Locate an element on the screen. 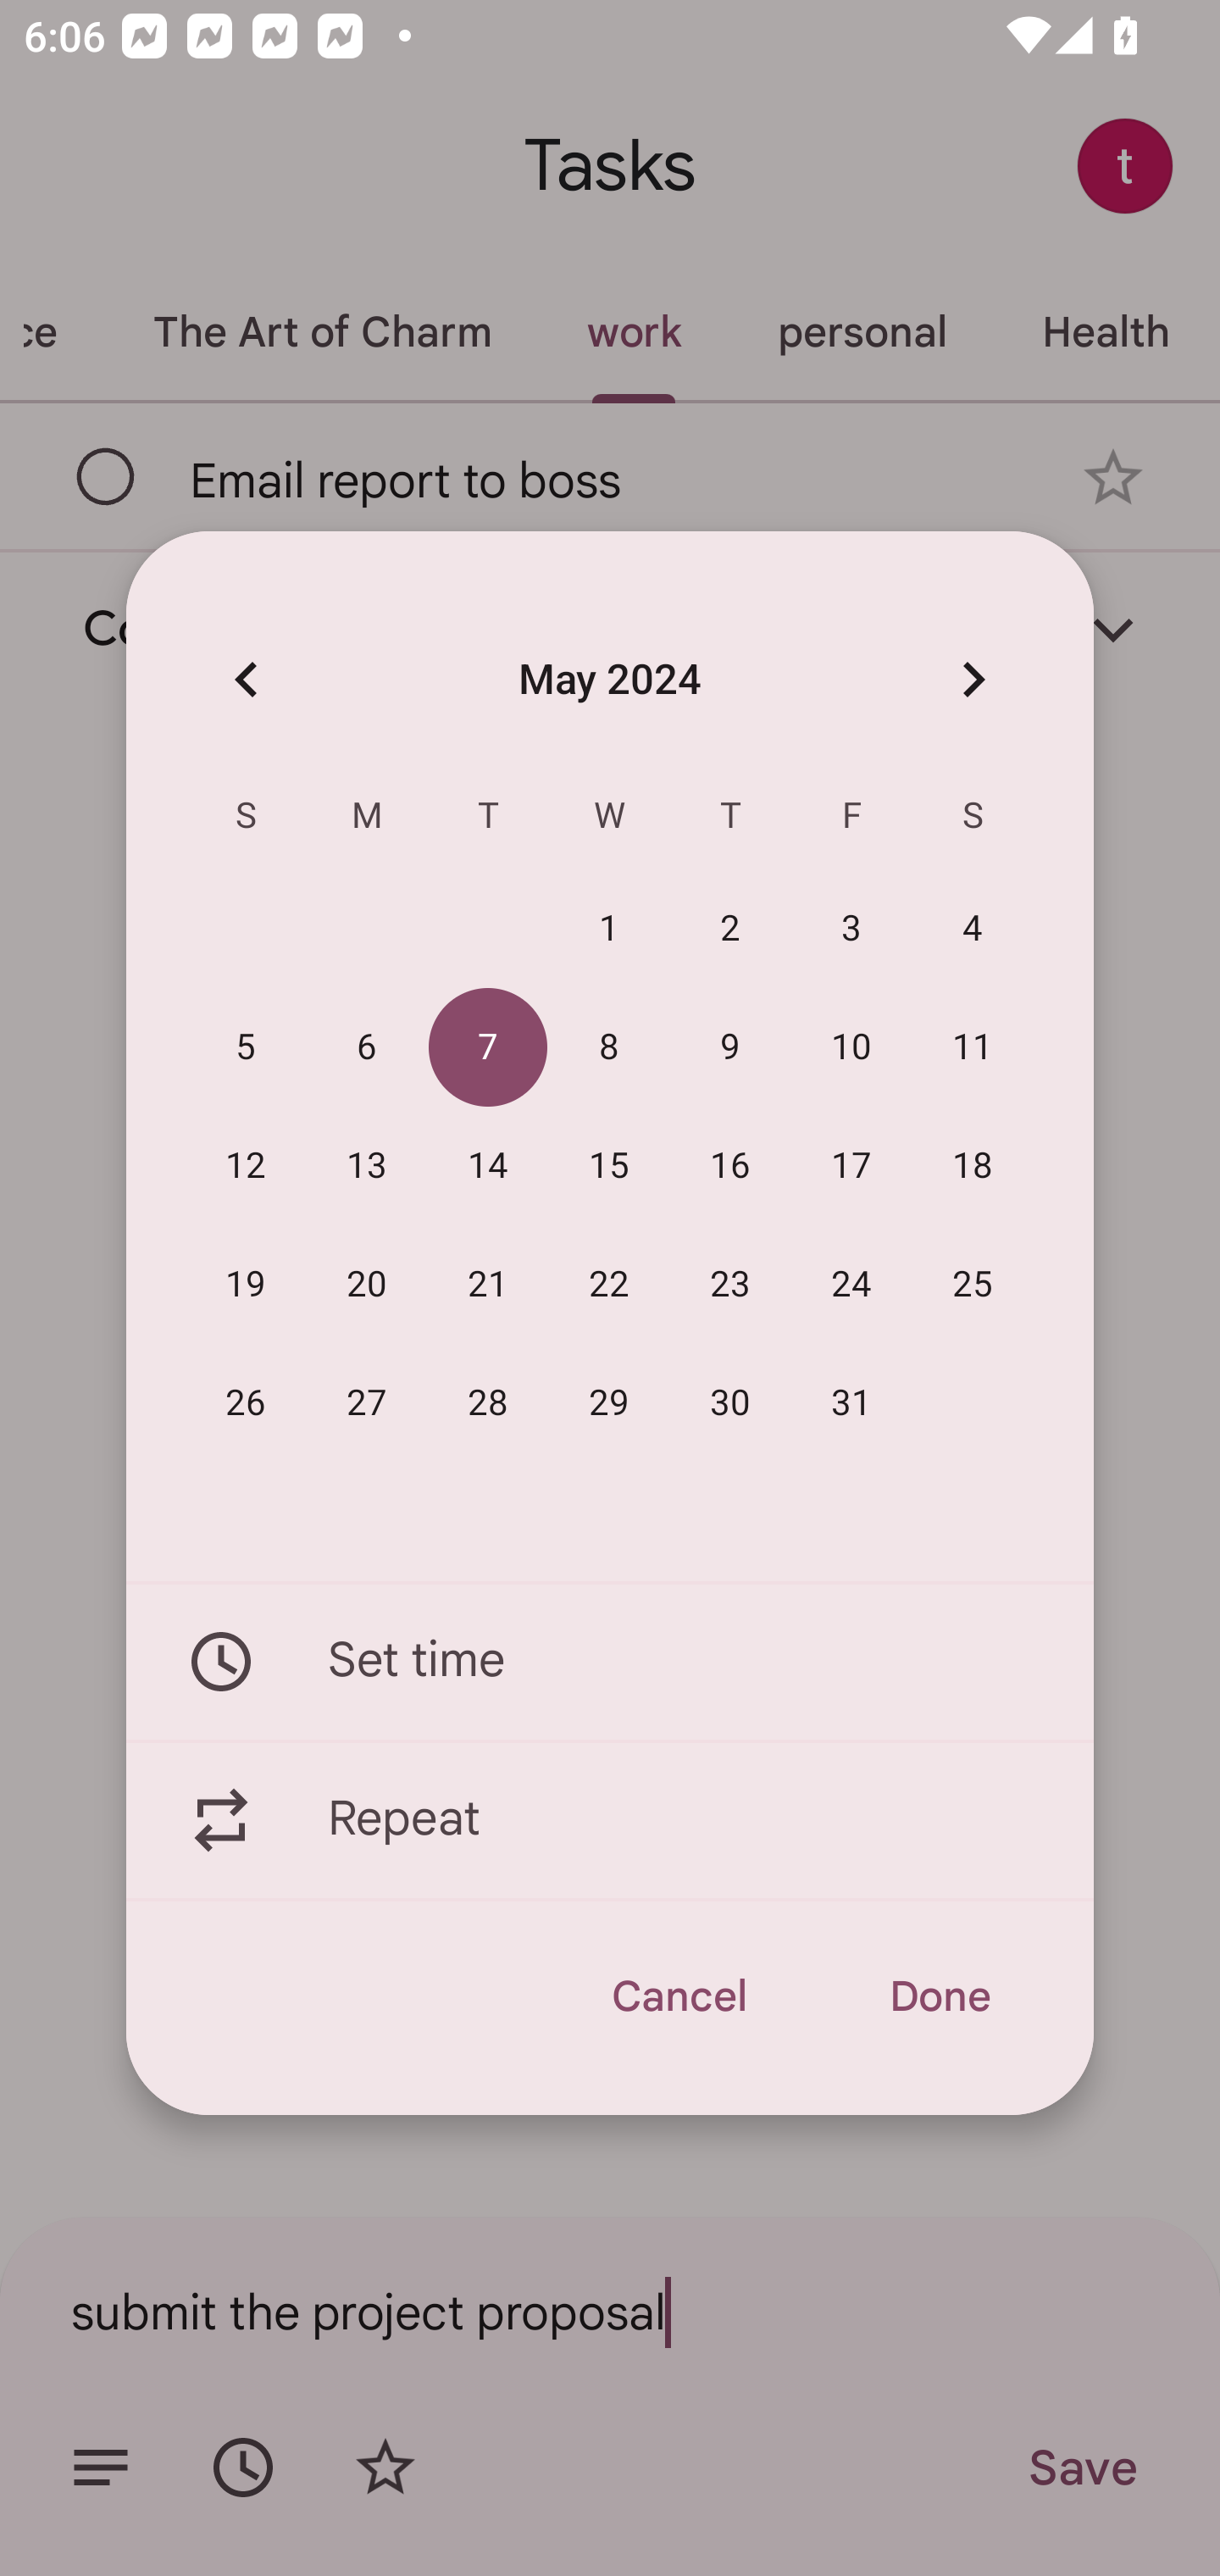 The width and height of the screenshot is (1220, 2576). 22 22 May 2024 is located at coordinates (609, 1285).